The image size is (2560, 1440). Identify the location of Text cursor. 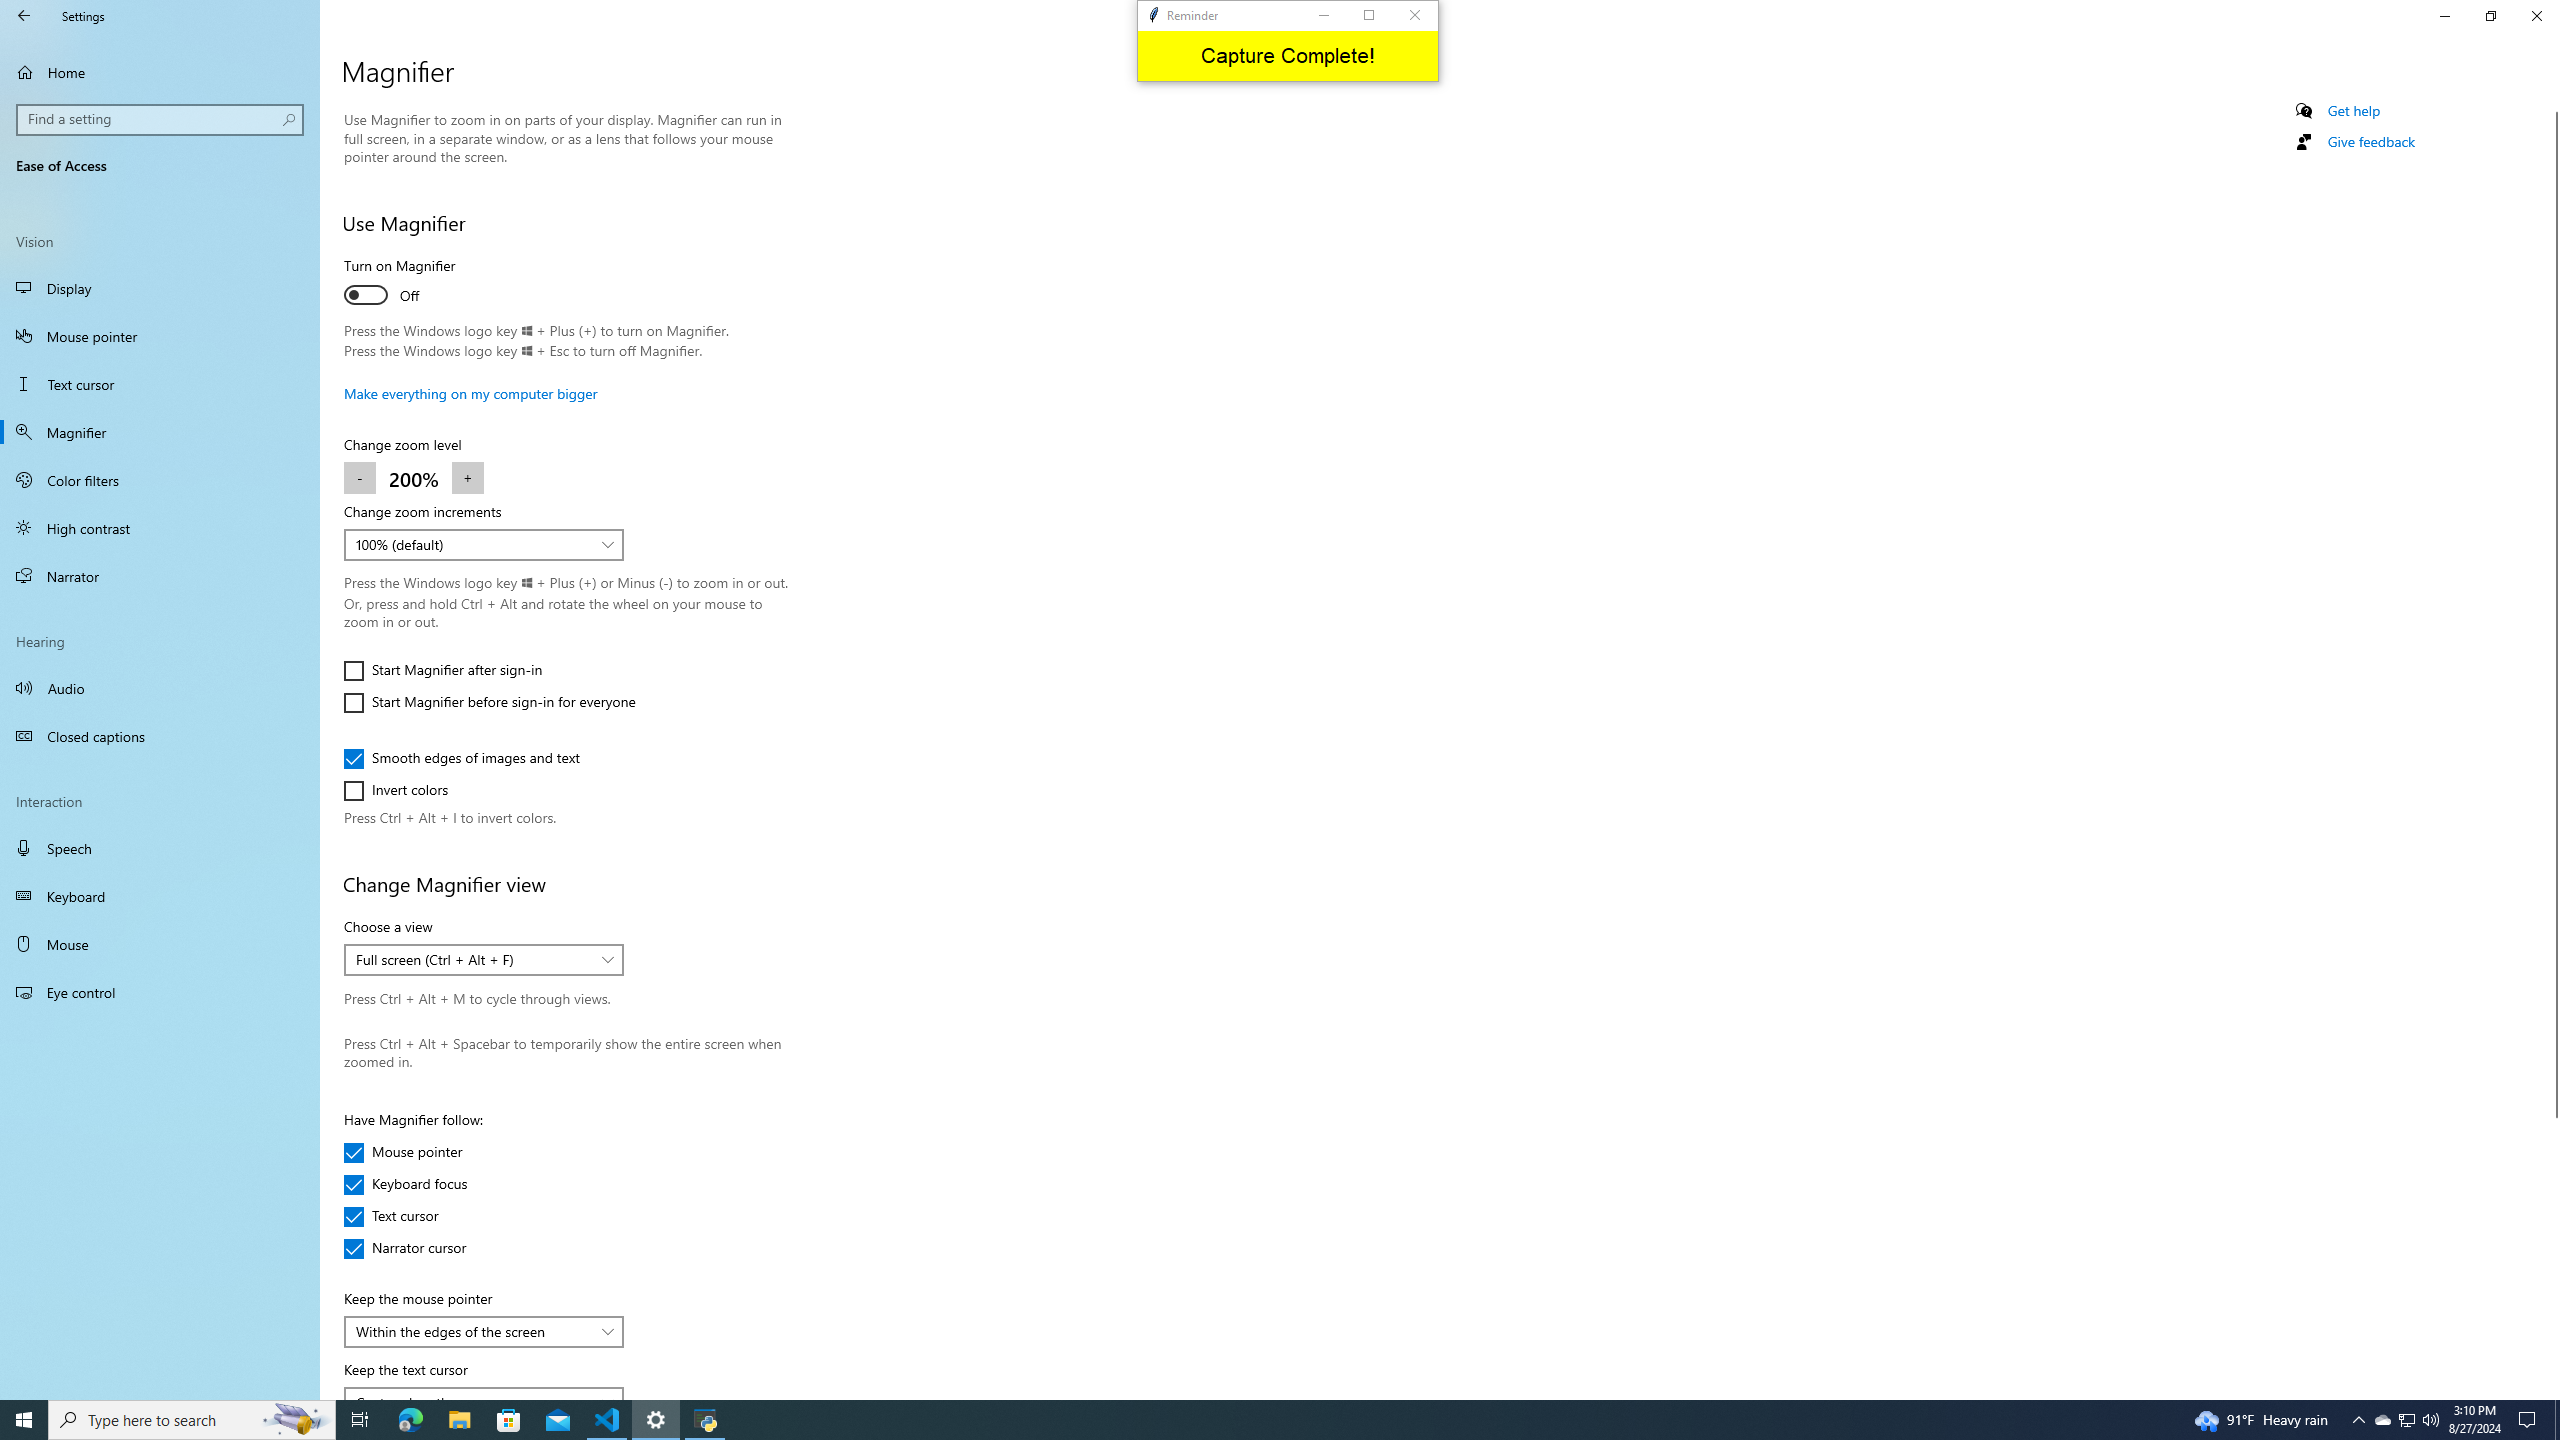
(160, 384).